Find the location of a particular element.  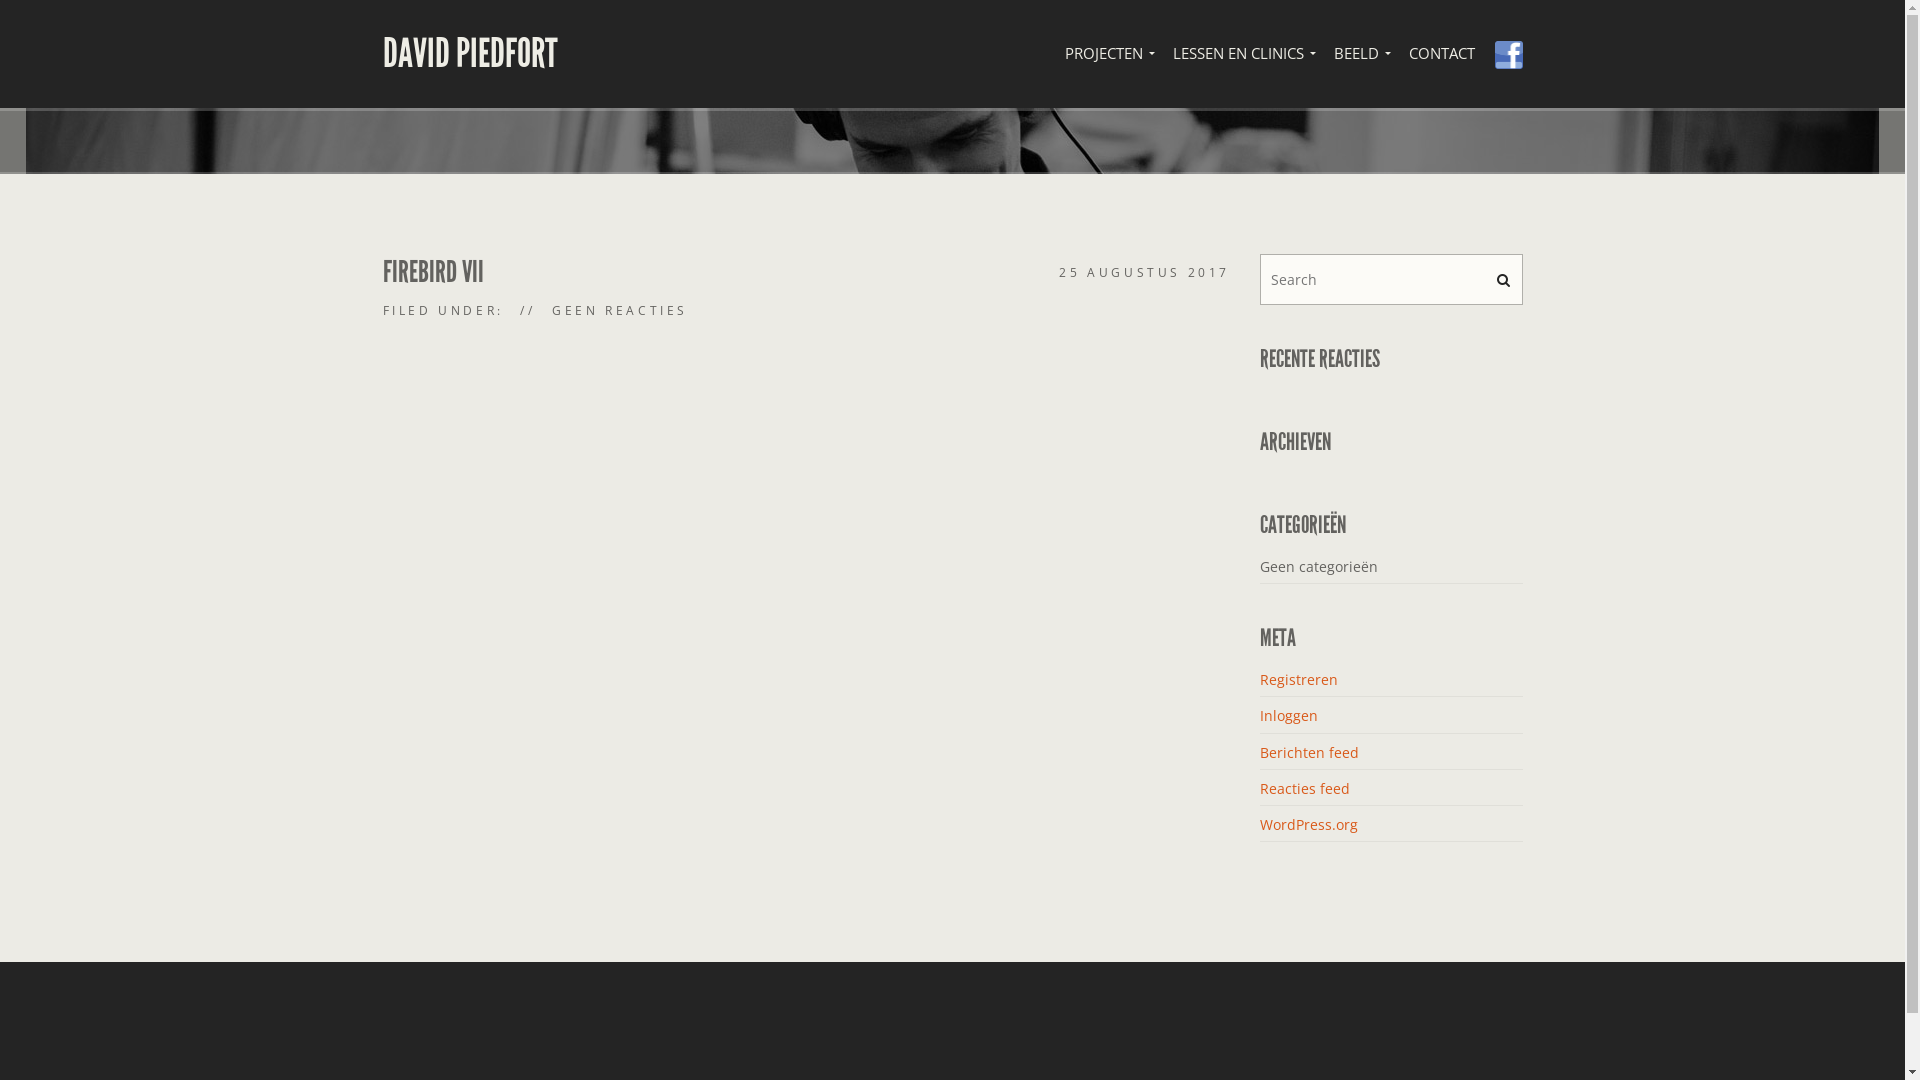

Registreren is located at coordinates (1299, 680).